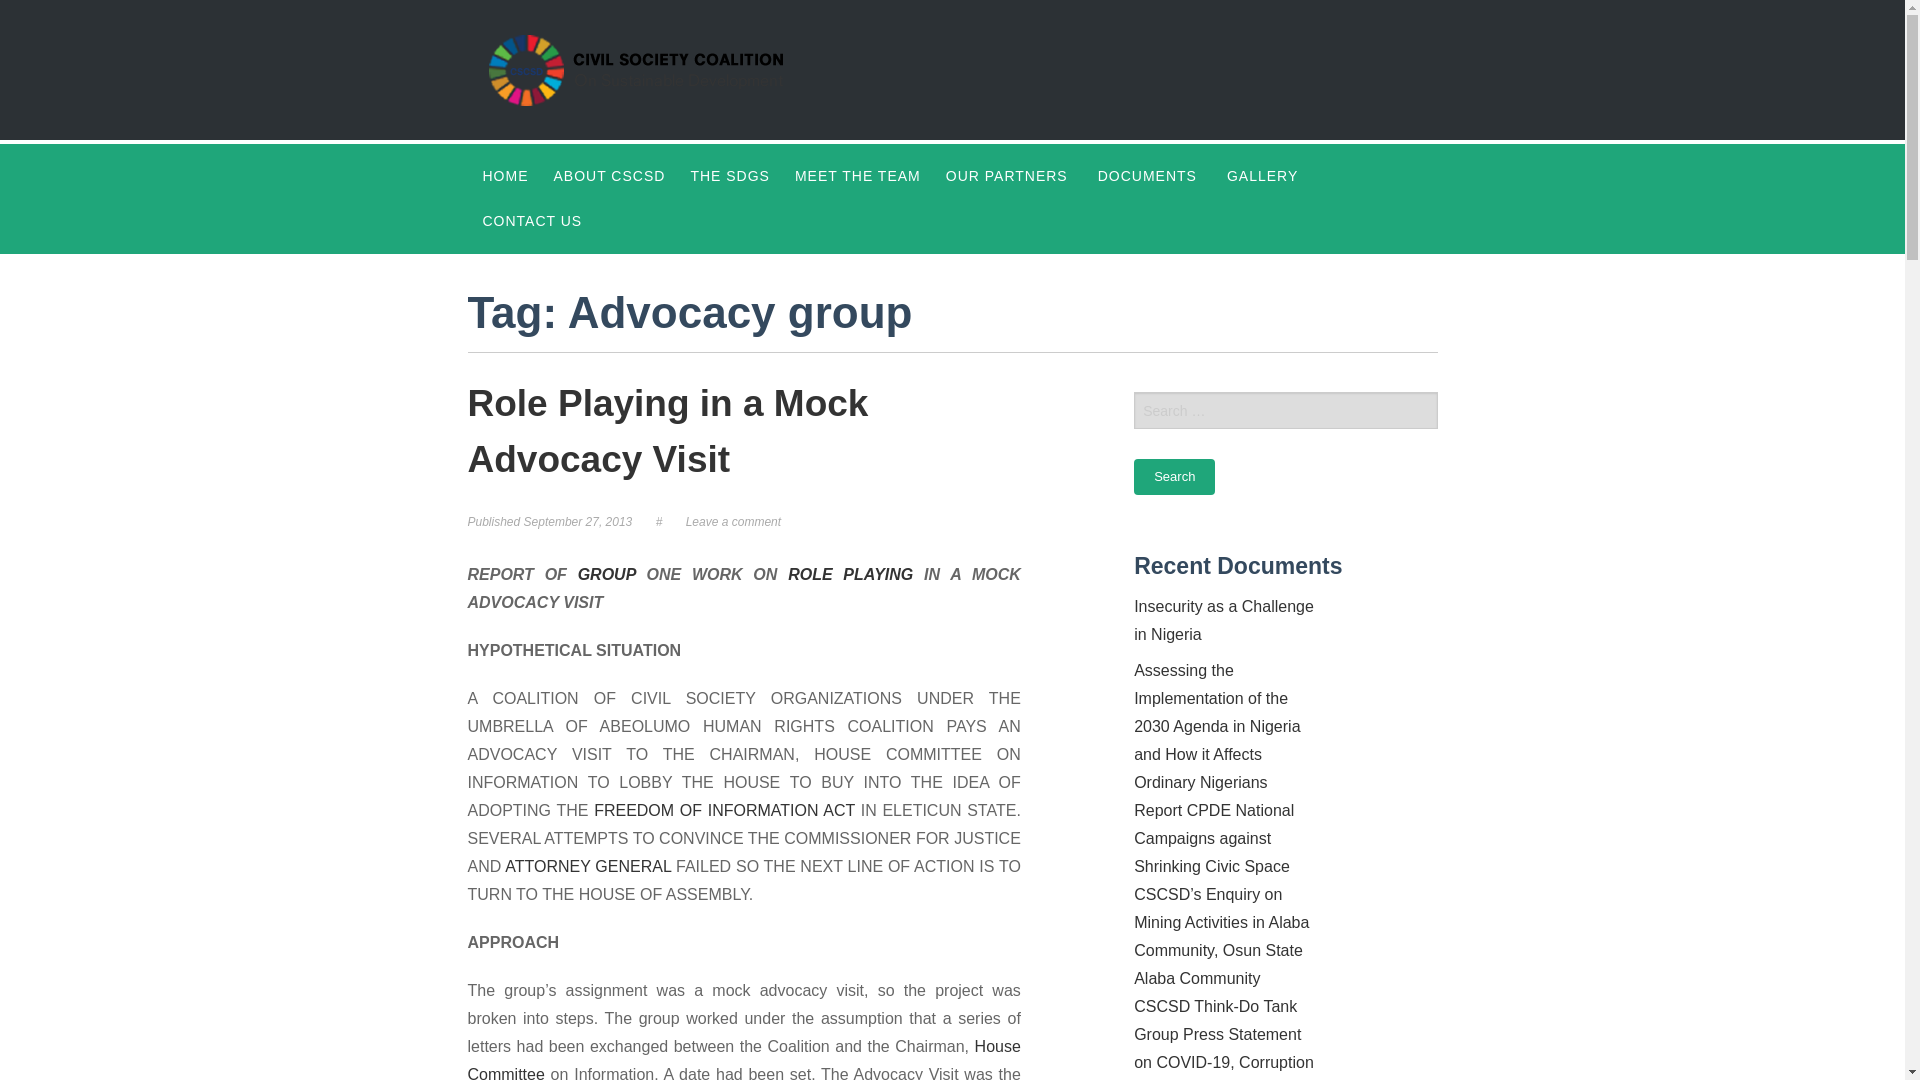 This screenshot has height=1080, width=1920. I want to click on Advocacy group, so click(606, 574).